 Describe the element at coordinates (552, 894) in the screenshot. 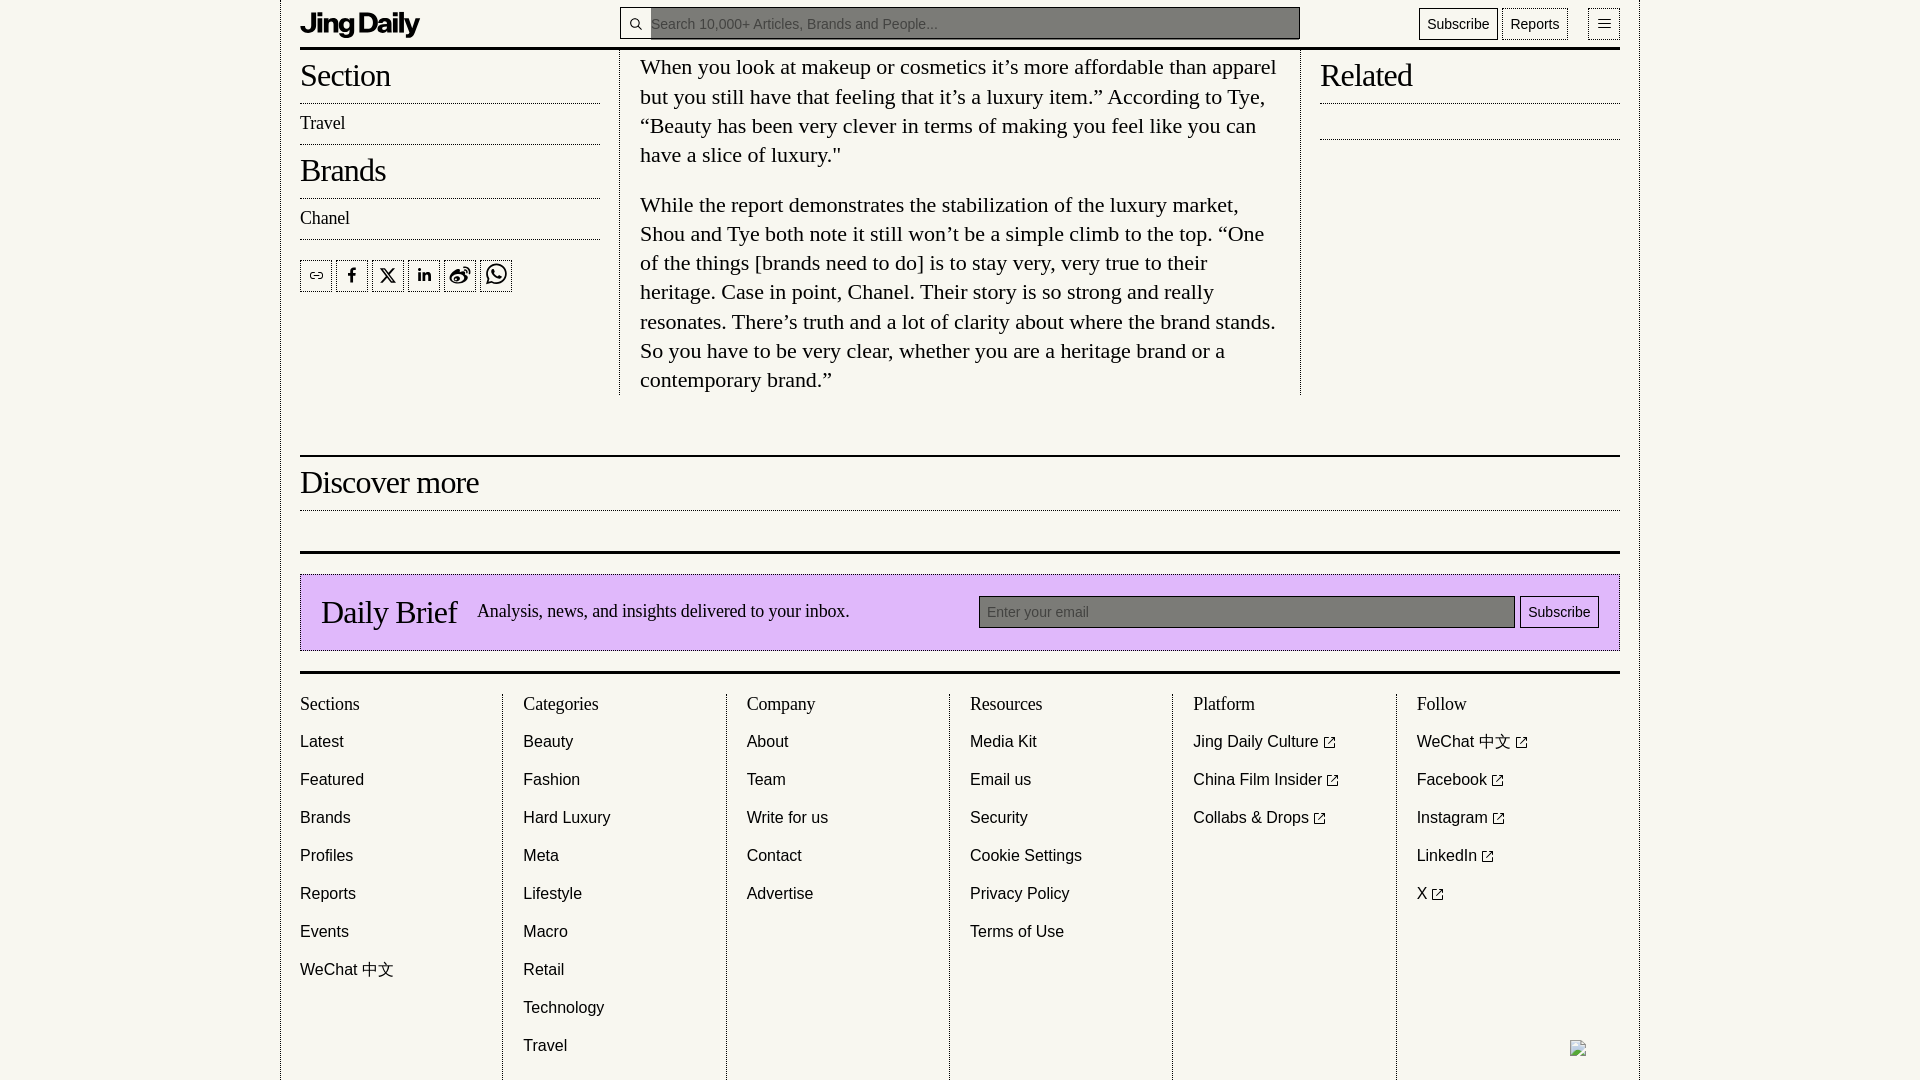

I see `Lifestyle` at that location.